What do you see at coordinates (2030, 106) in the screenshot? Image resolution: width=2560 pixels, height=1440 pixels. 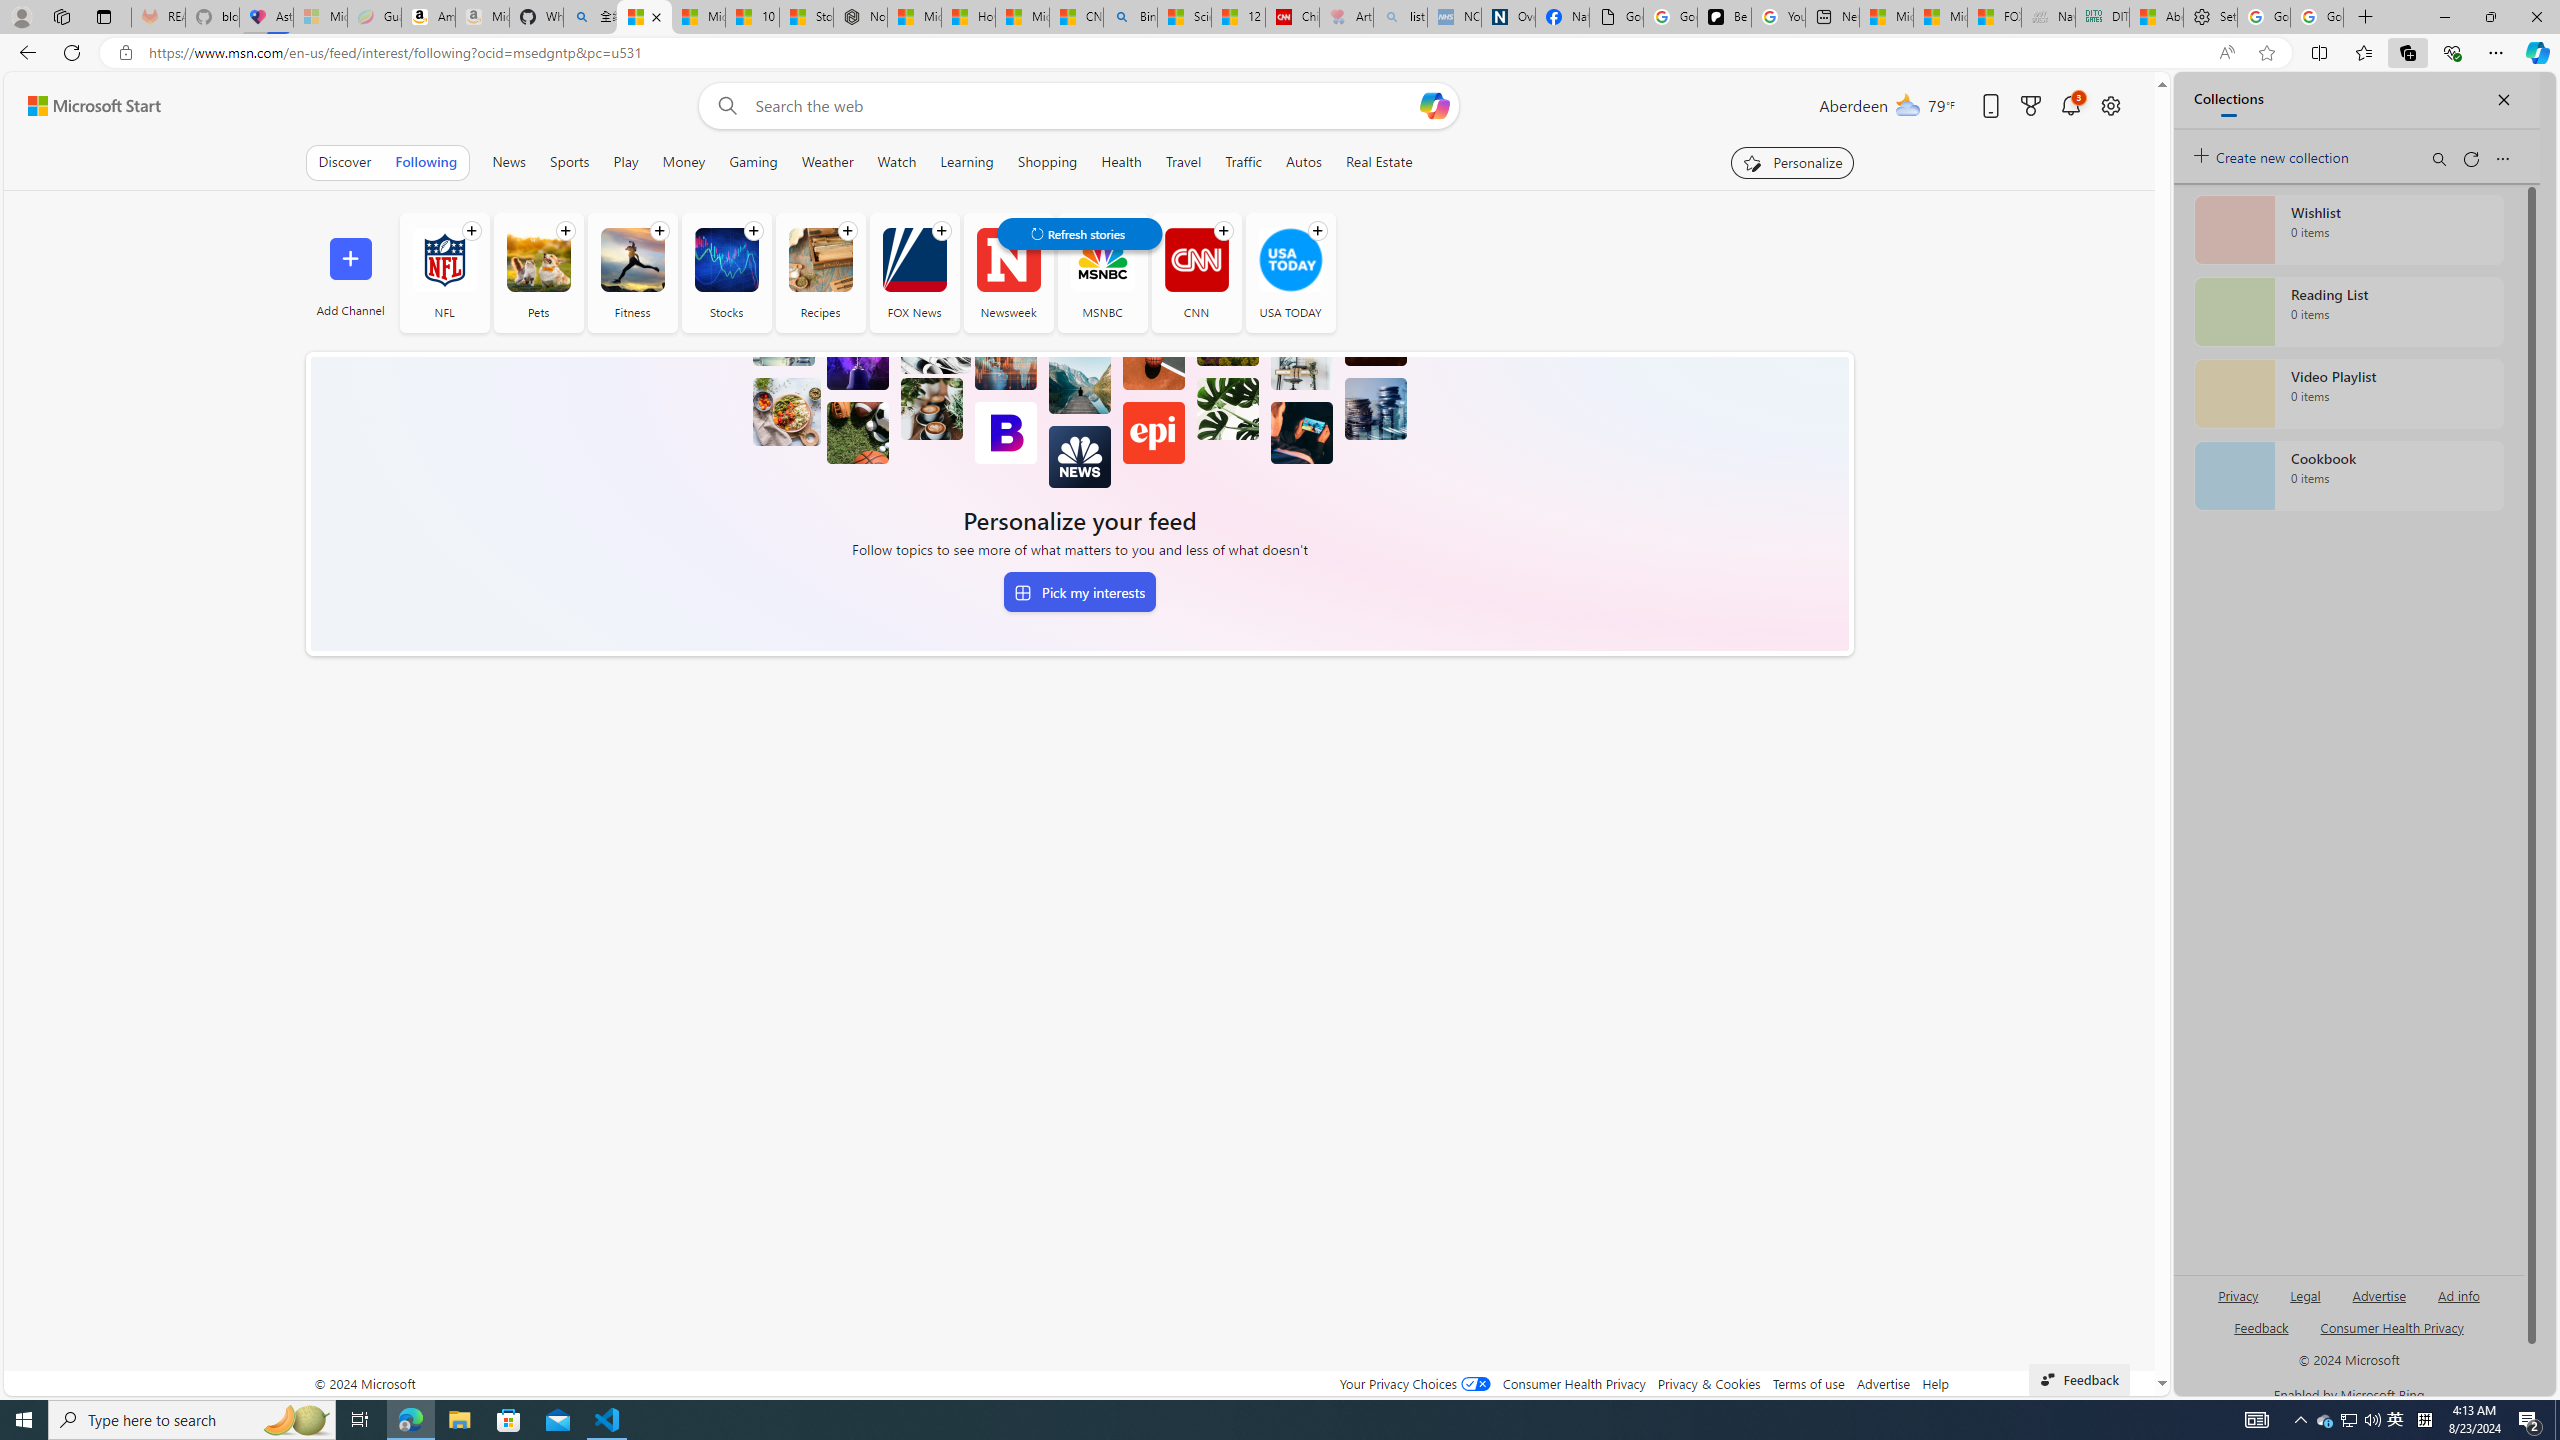 I see `Microsoft rewards` at bounding box center [2030, 106].